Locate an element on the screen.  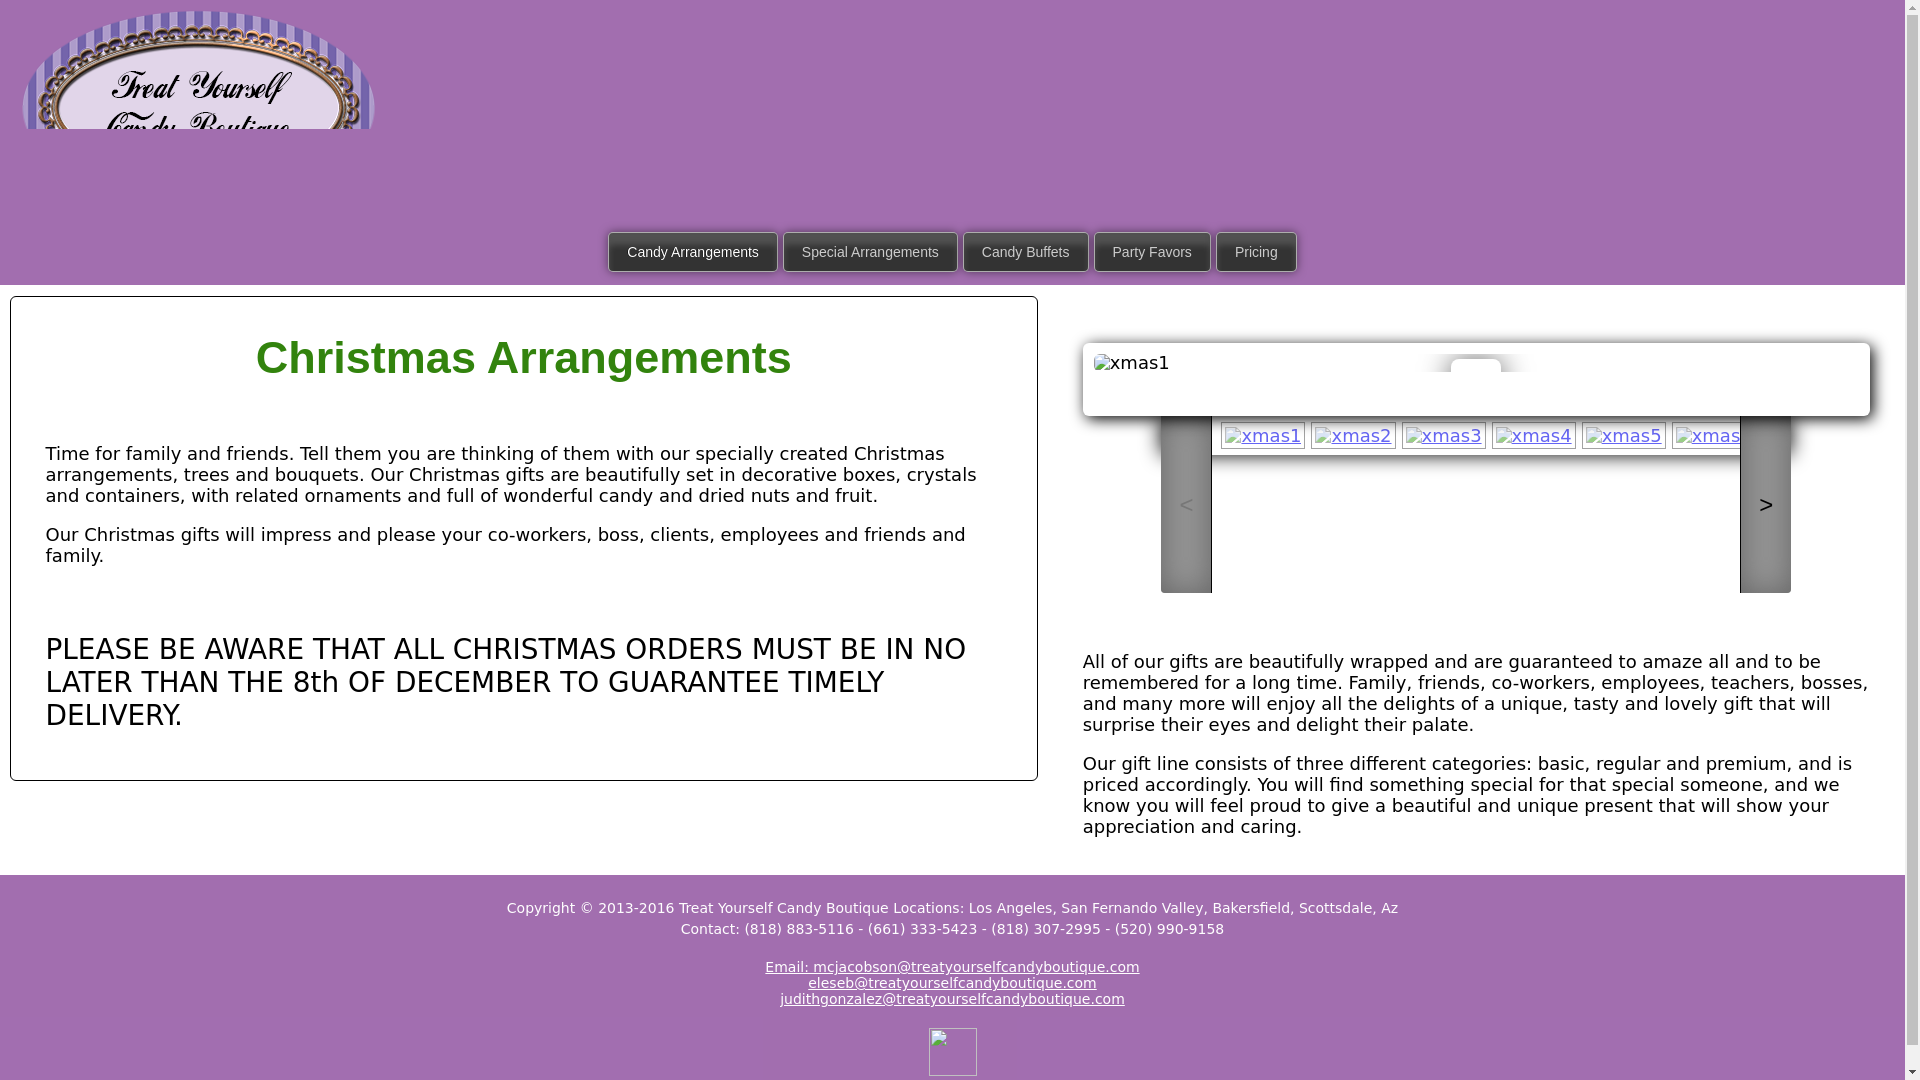
Last is located at coordinates (1516, 392).